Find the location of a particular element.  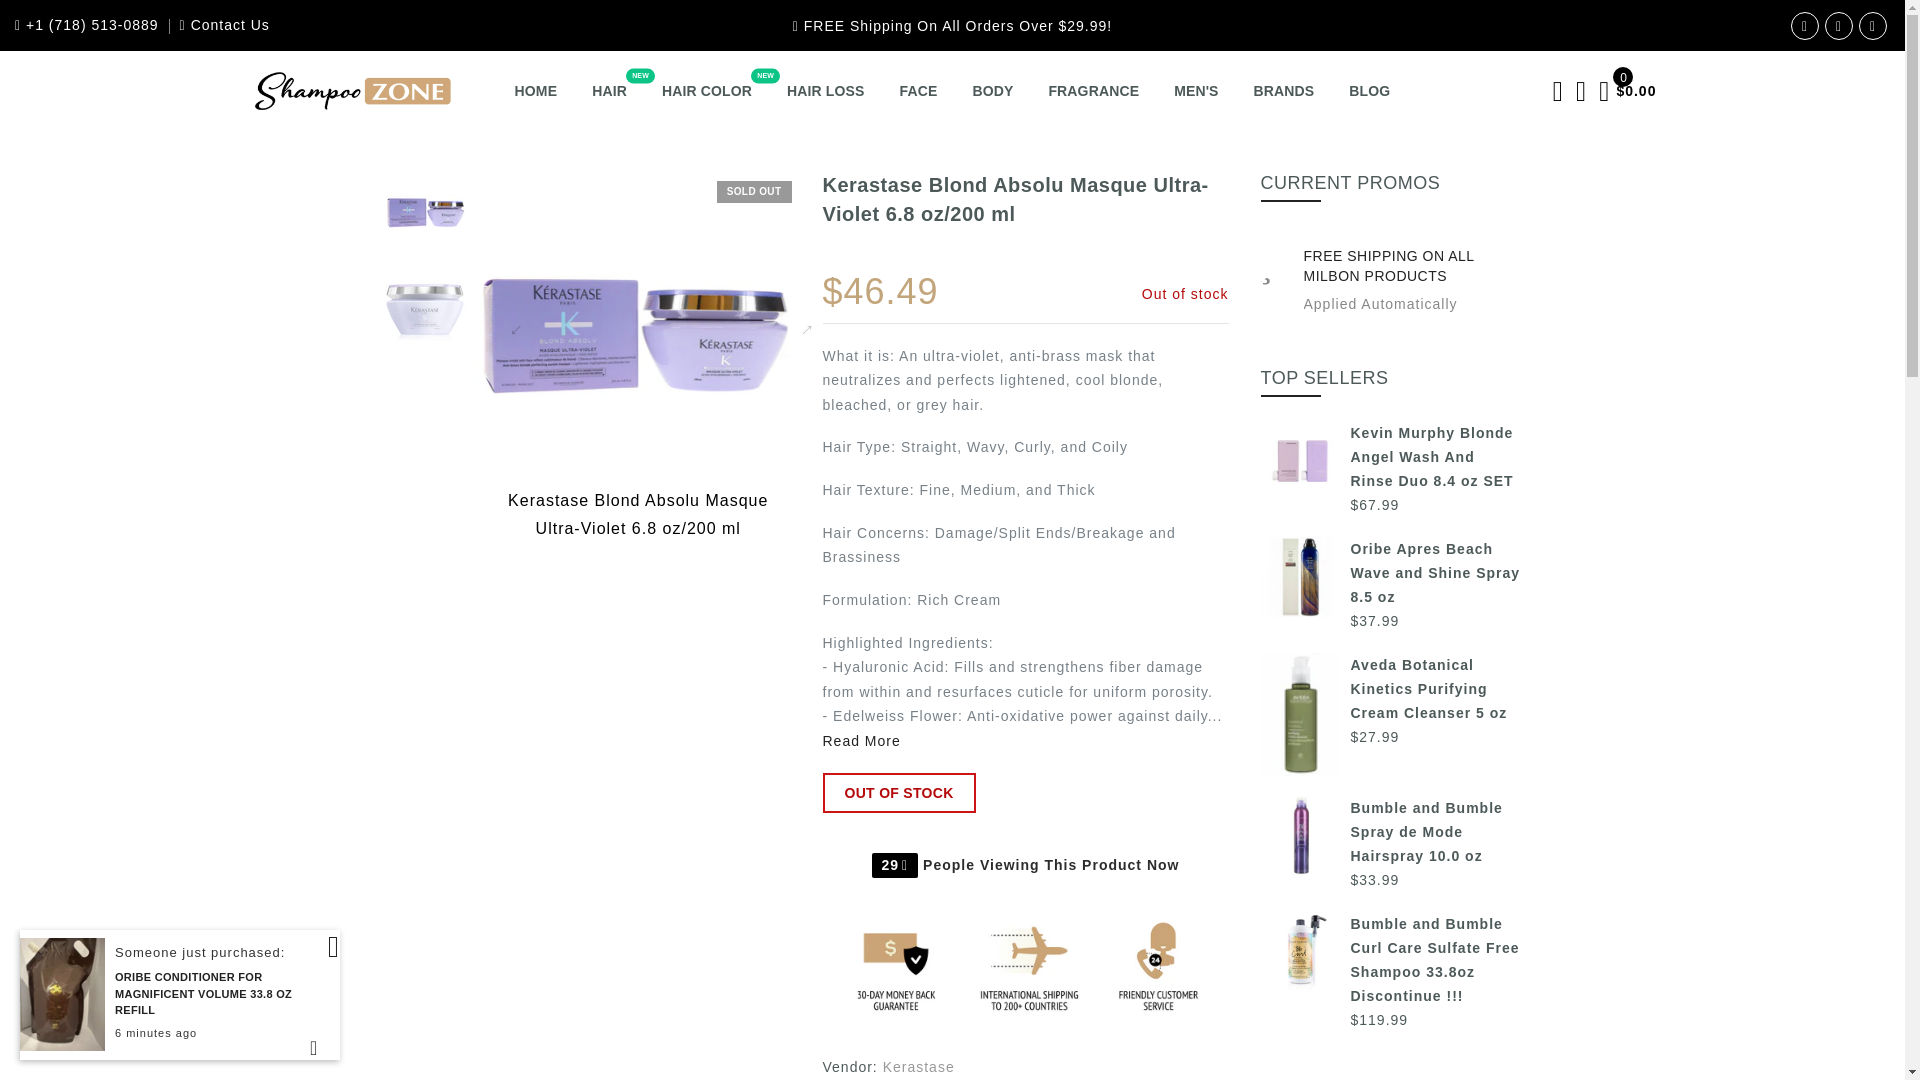

Bumble and Bumble Spray de Mode Hairspray 10.0 oz is located at coordinates (1390, 832).